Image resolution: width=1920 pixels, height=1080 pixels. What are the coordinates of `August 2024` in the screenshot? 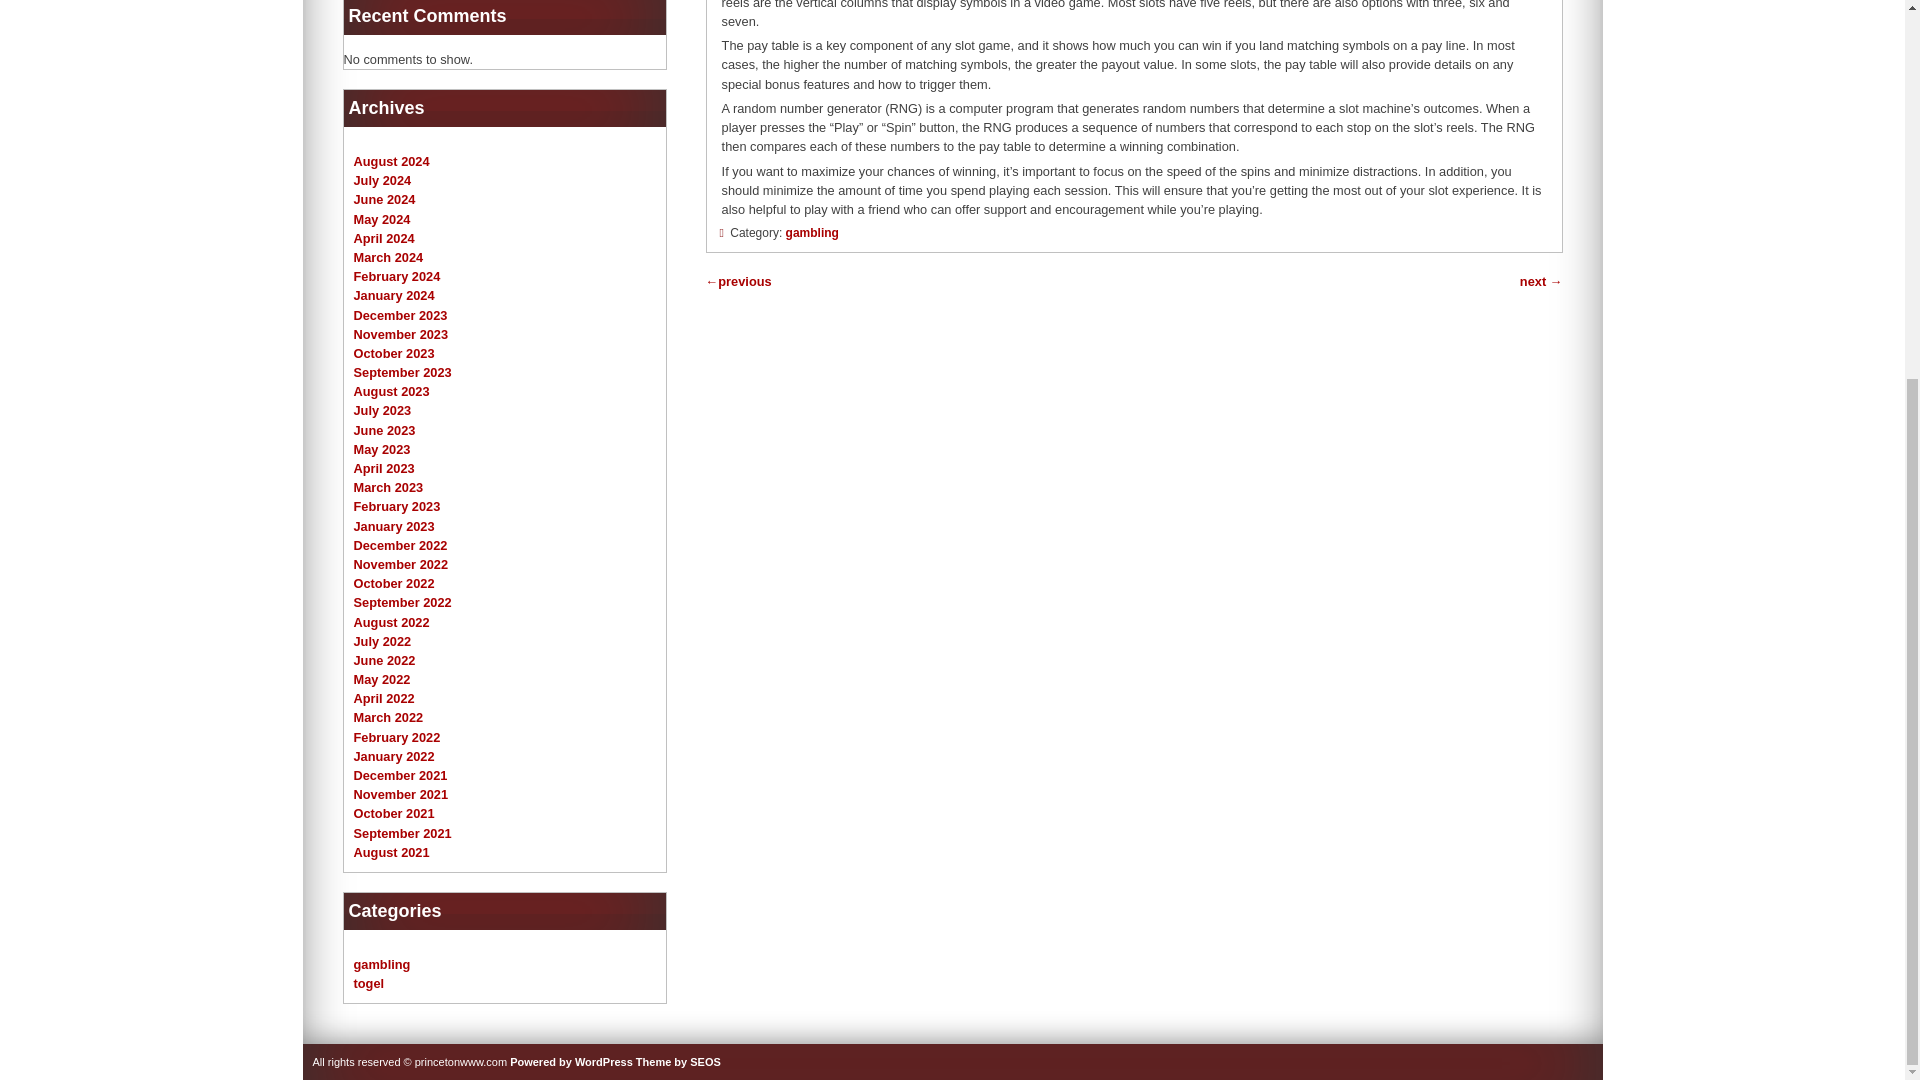 It's located at (392, 161).